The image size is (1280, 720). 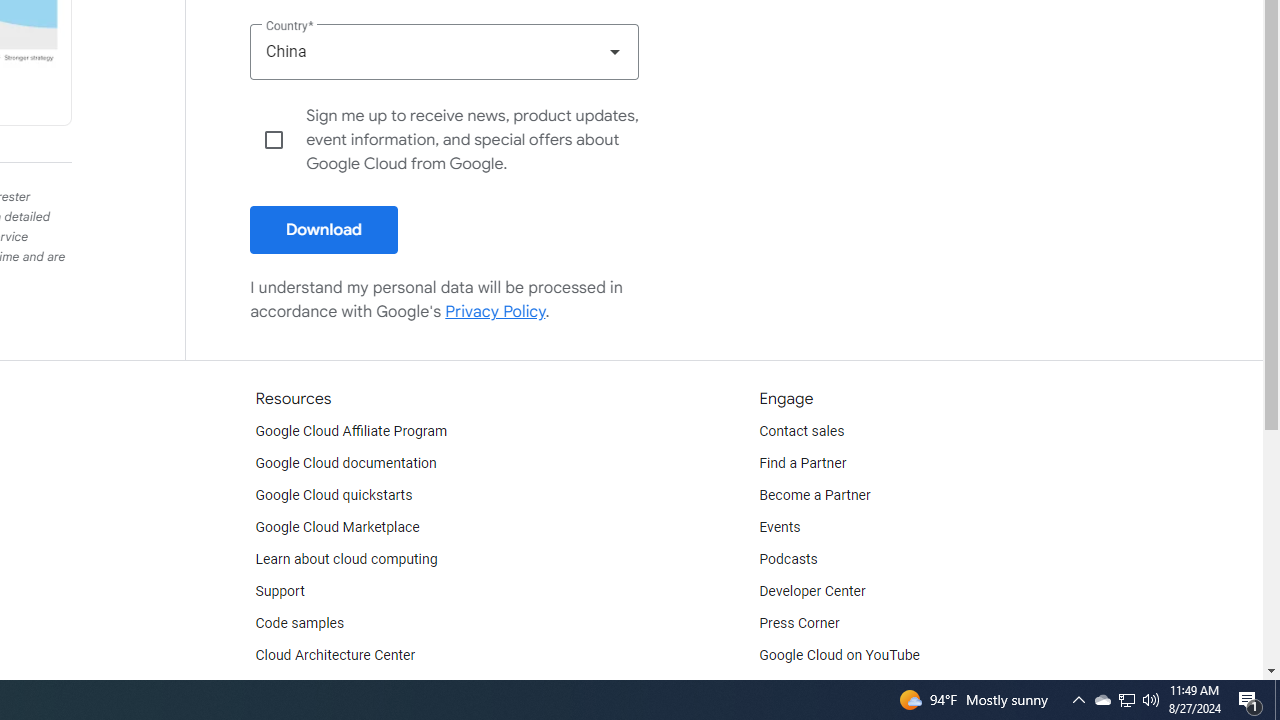 I want to click on Google Cloud quickstarts, so click(x=334, y=496).